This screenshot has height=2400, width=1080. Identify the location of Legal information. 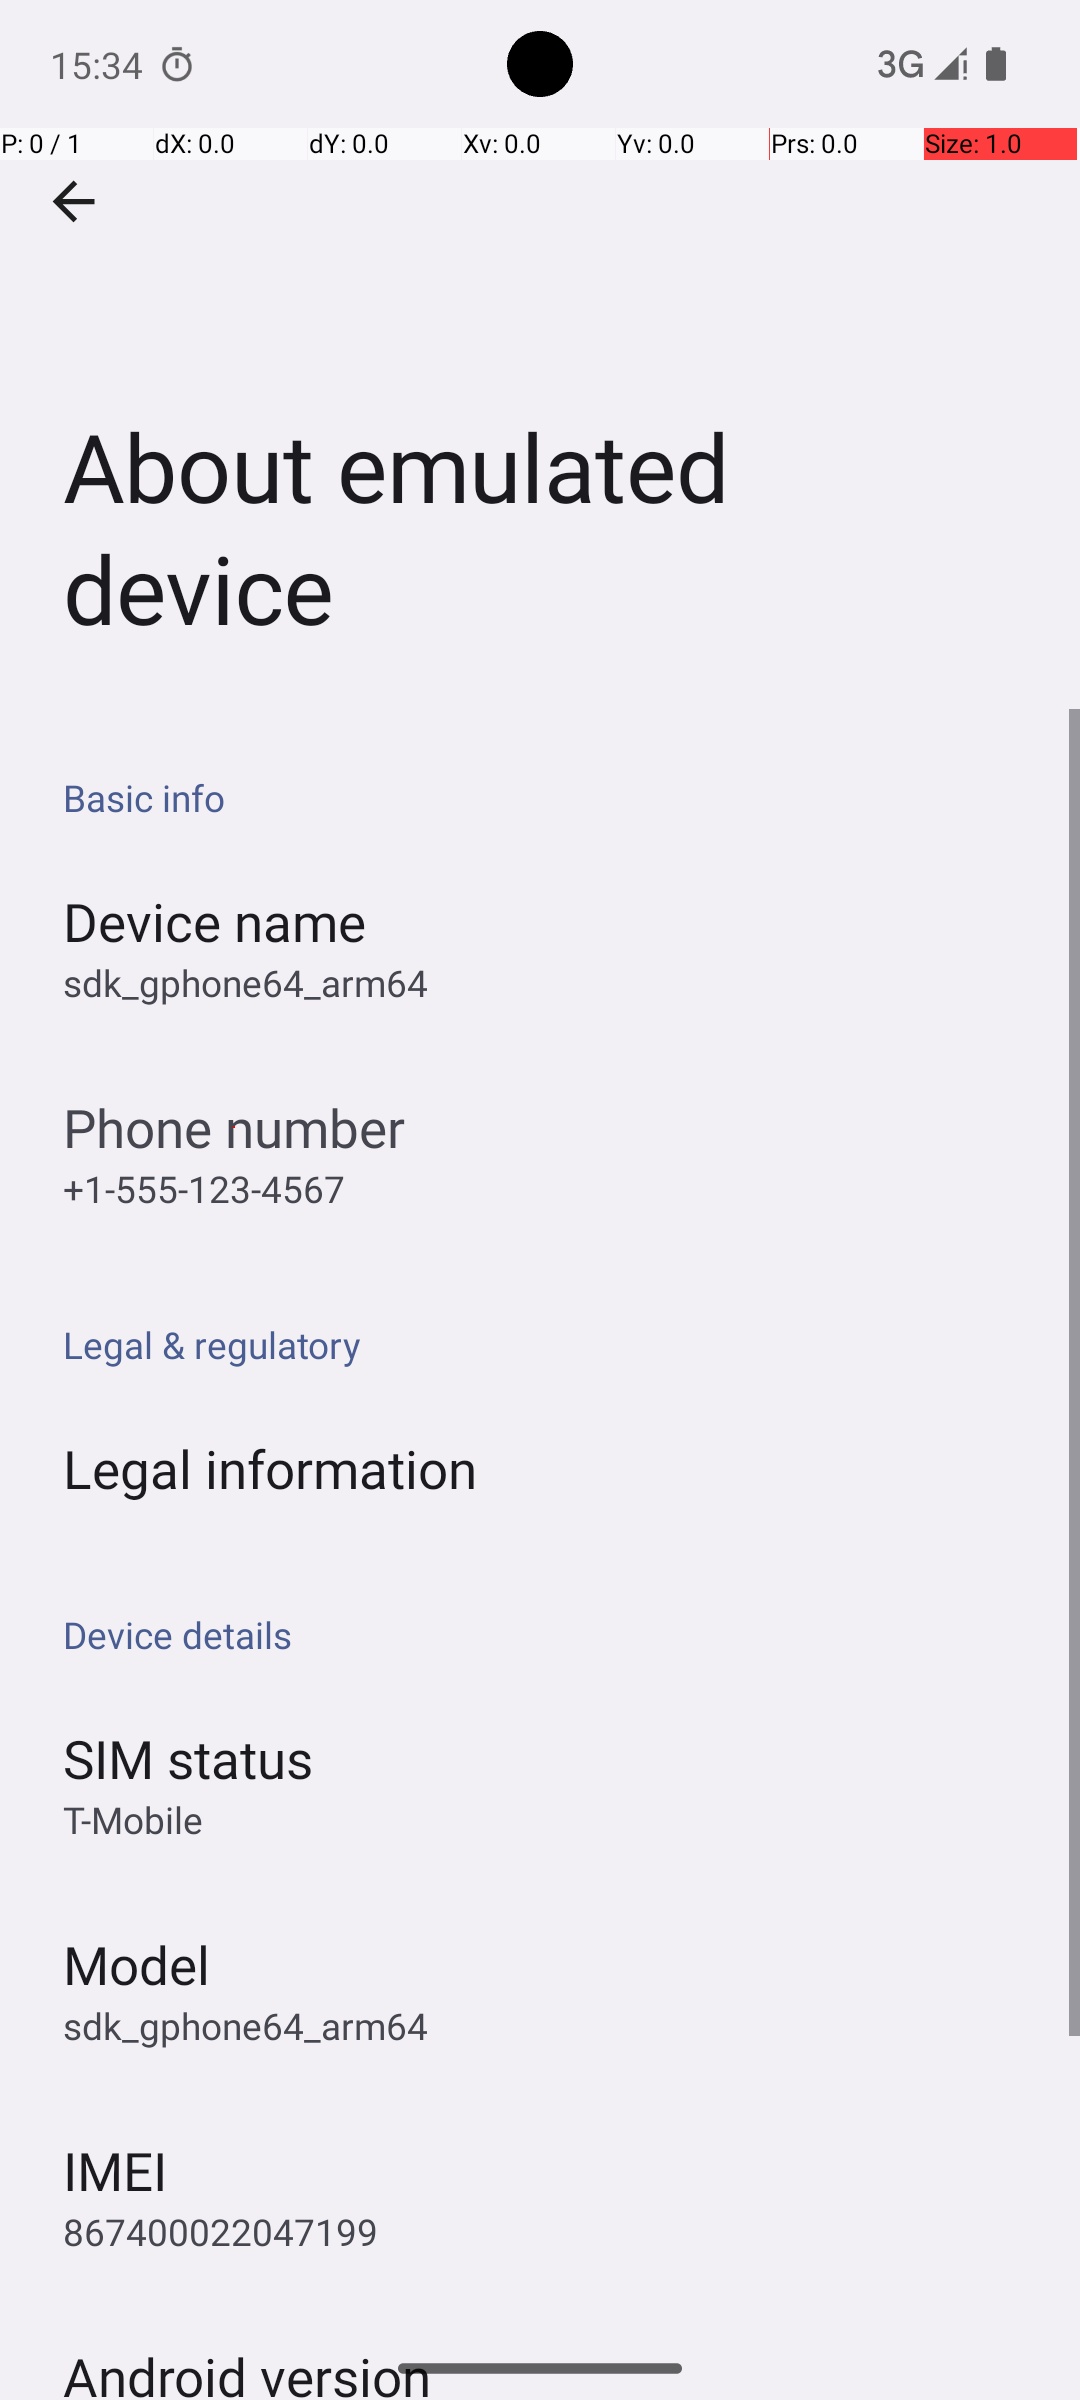
(270, 1468).